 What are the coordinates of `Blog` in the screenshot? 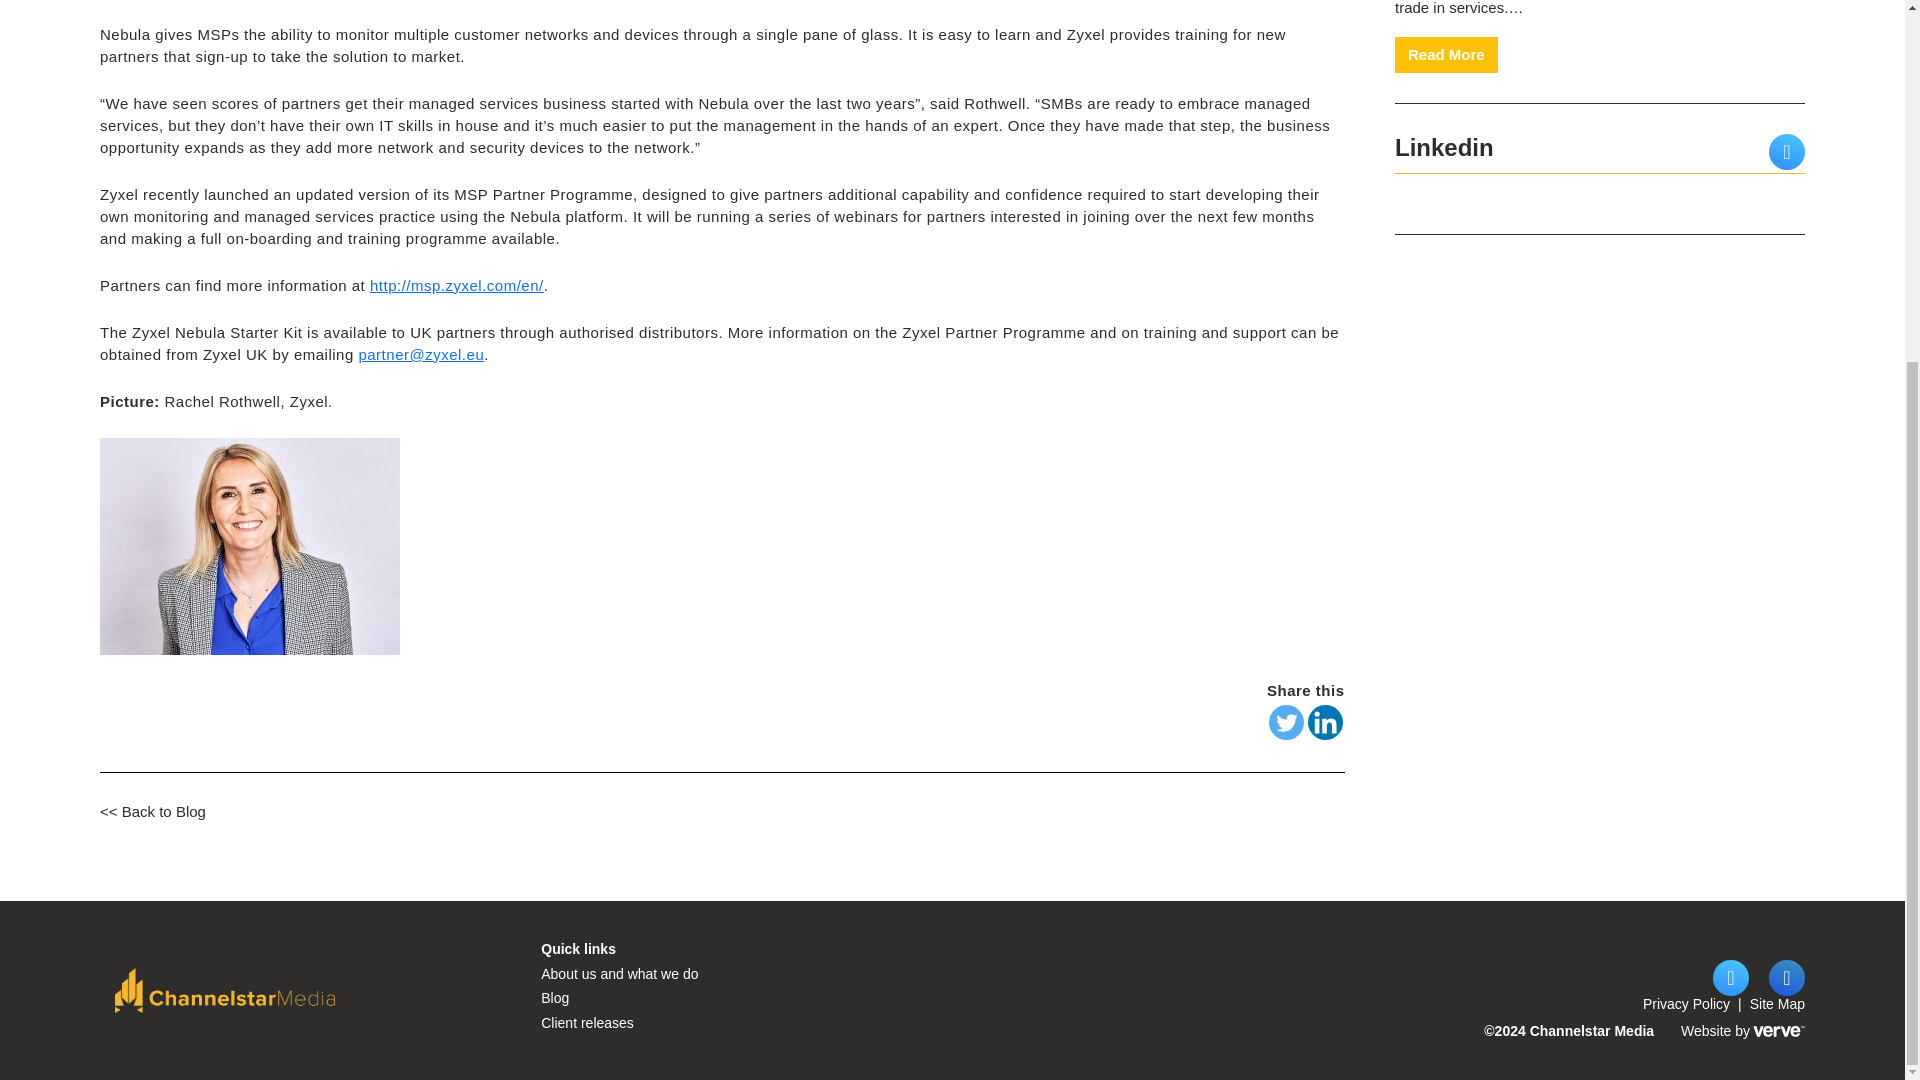 It's located at (554, 998).